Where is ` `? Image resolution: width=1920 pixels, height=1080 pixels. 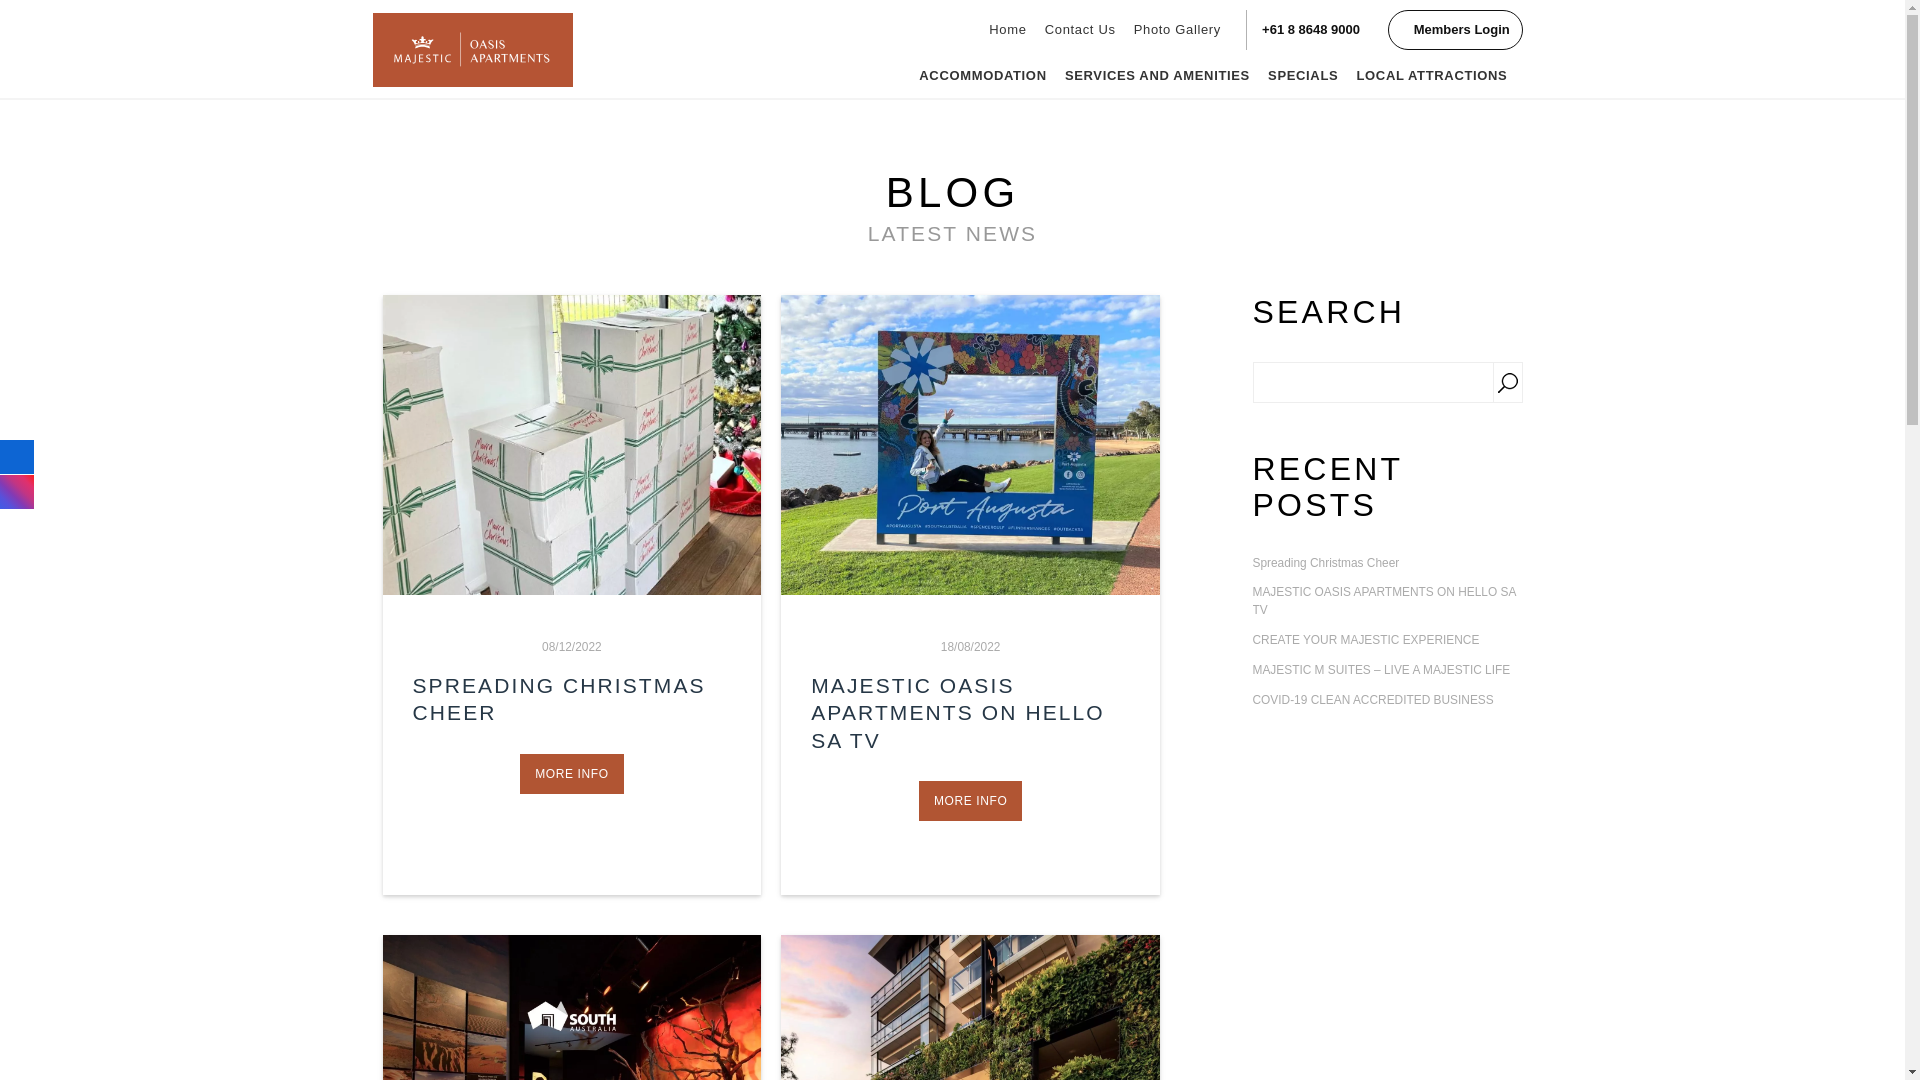
  is located at coordinates (572, 445).